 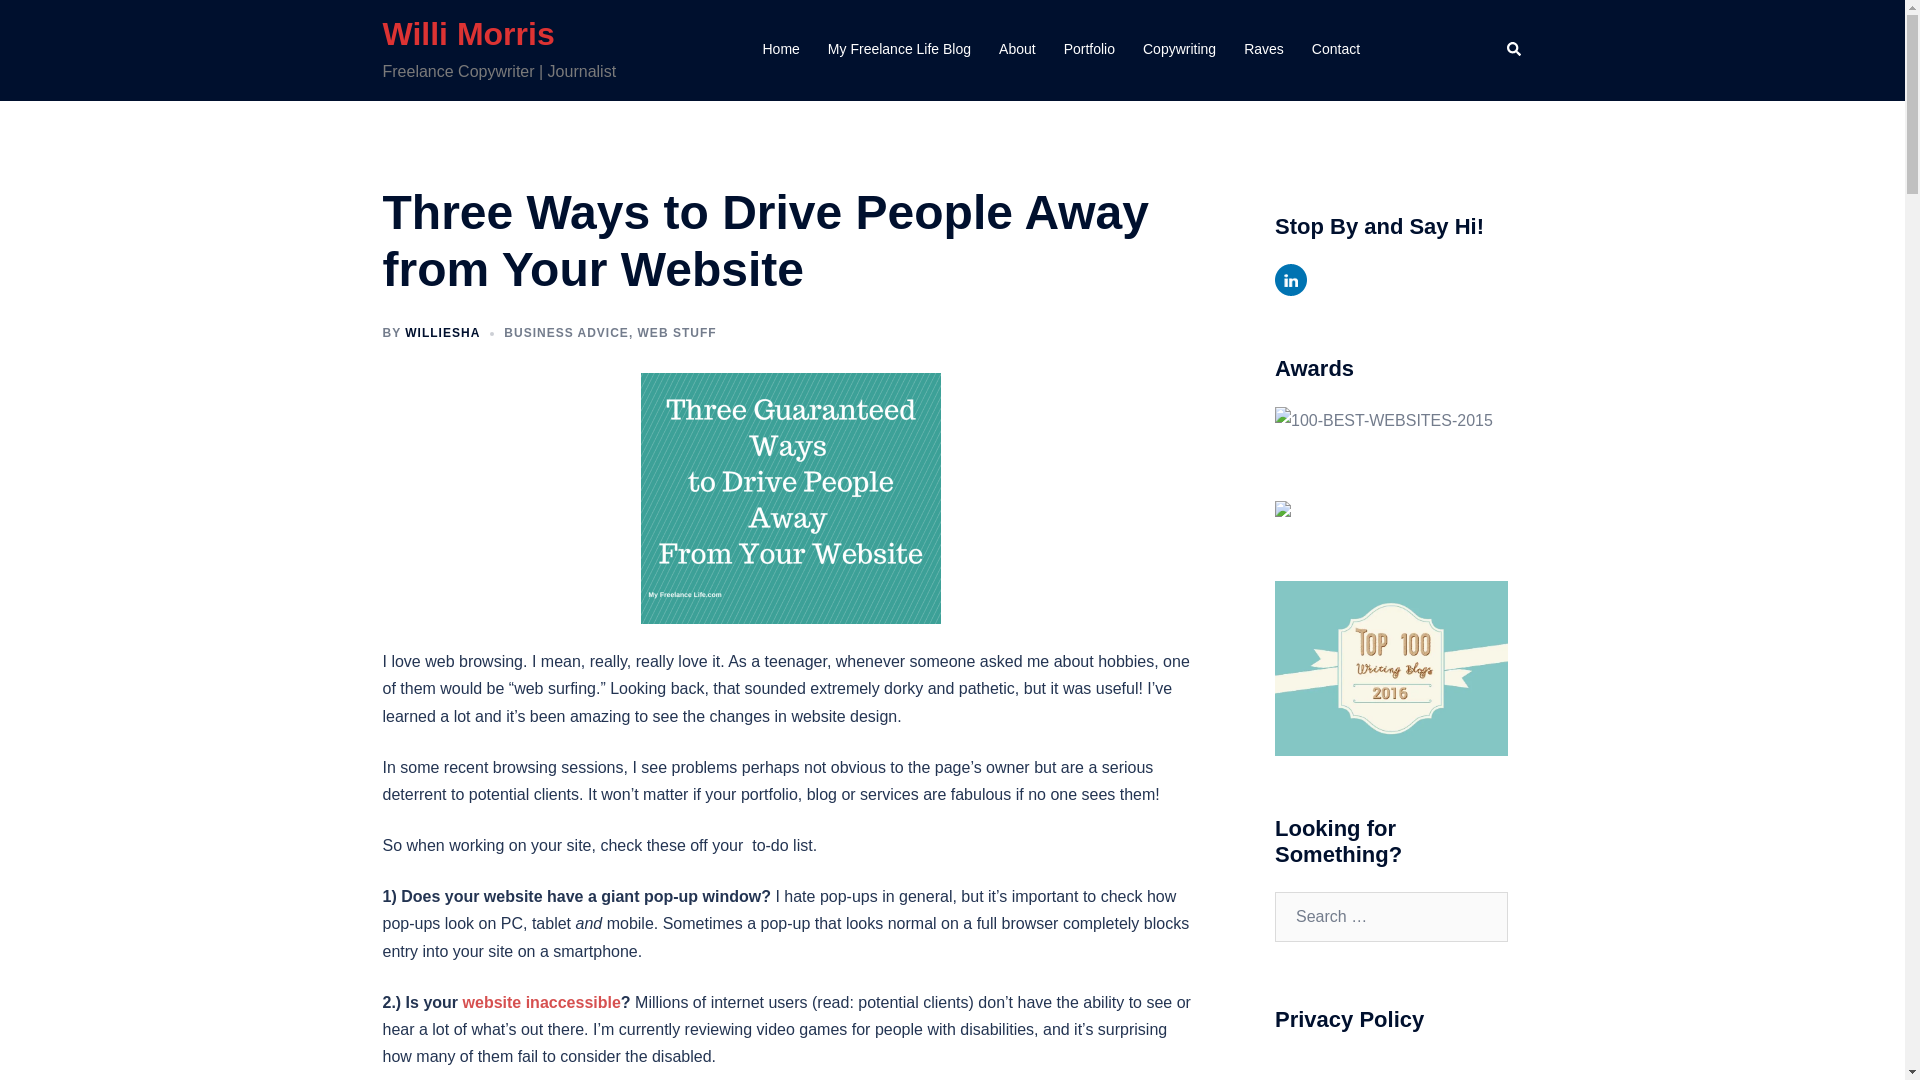 What do you see at coordinates (1017, 49) in the screenshot?
I see `About` at bounding box center [1017, 49].